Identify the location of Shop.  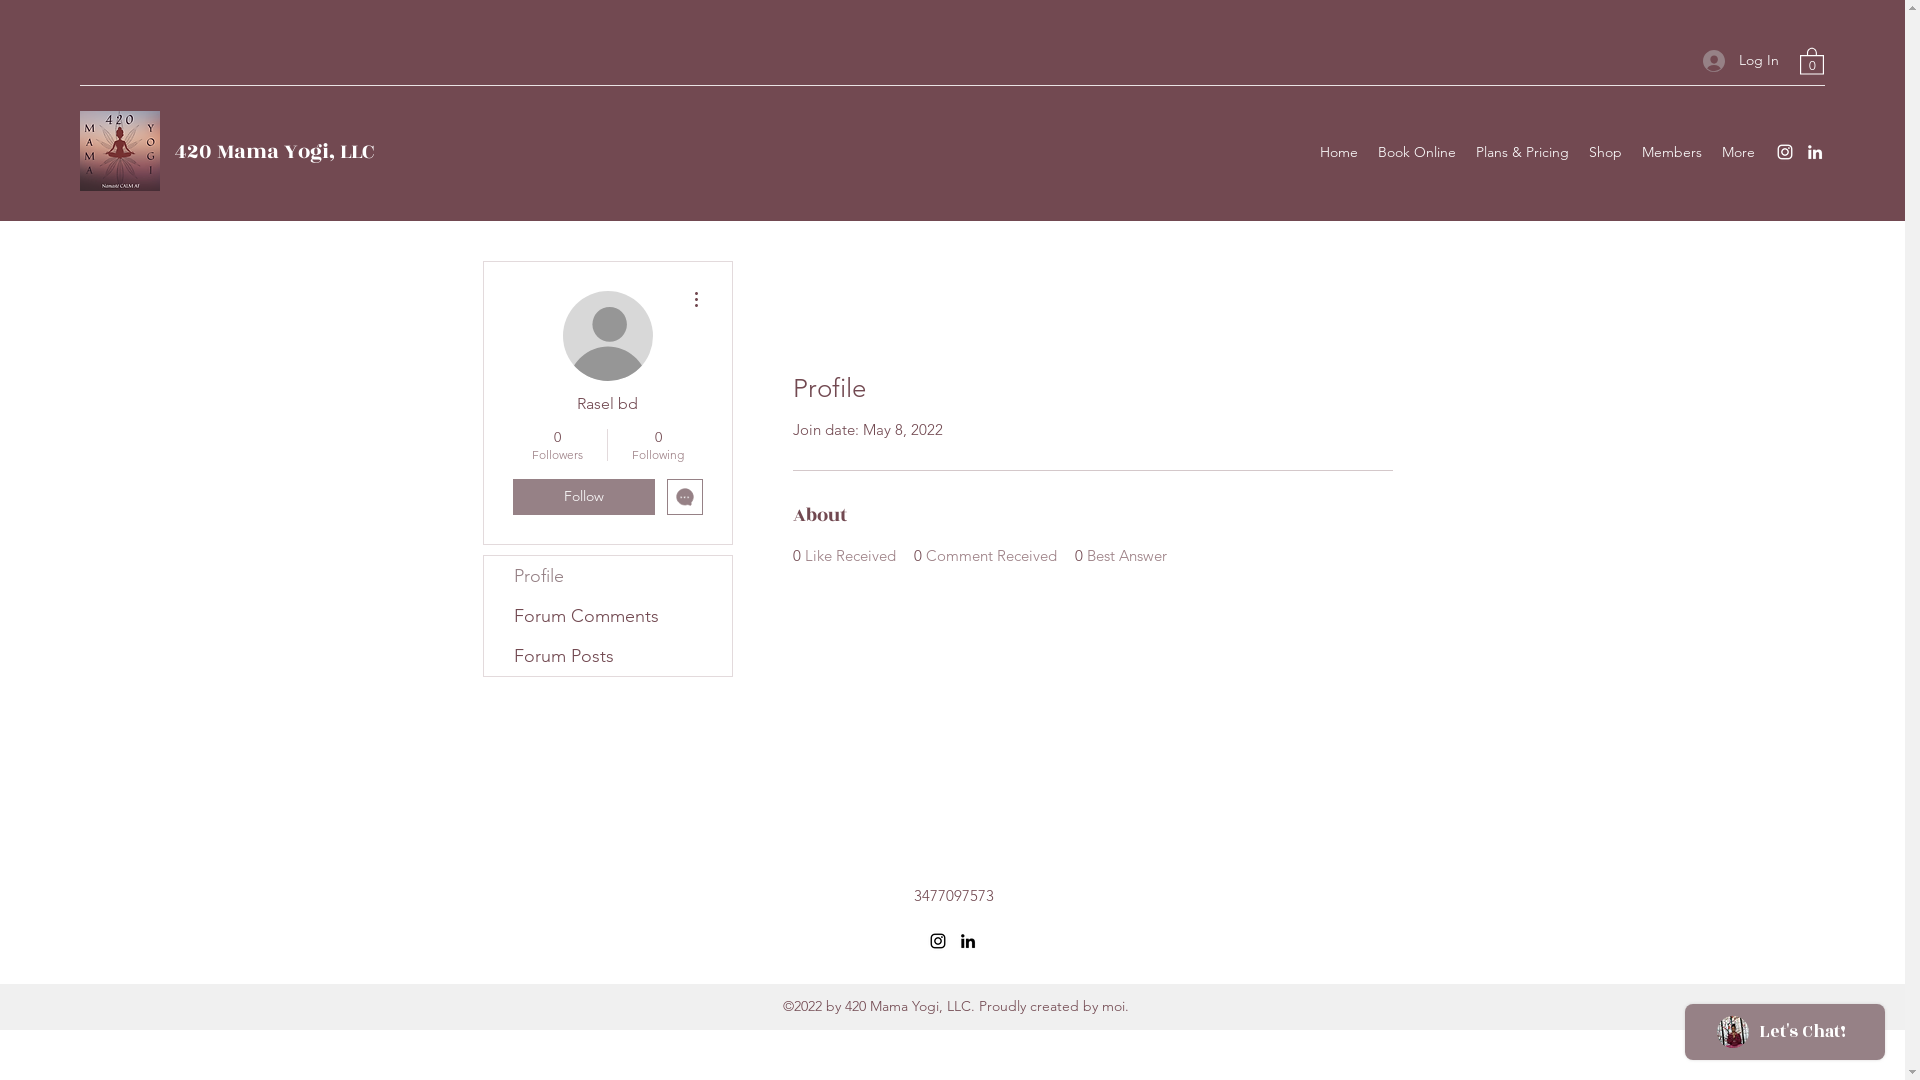
(1606, 152).